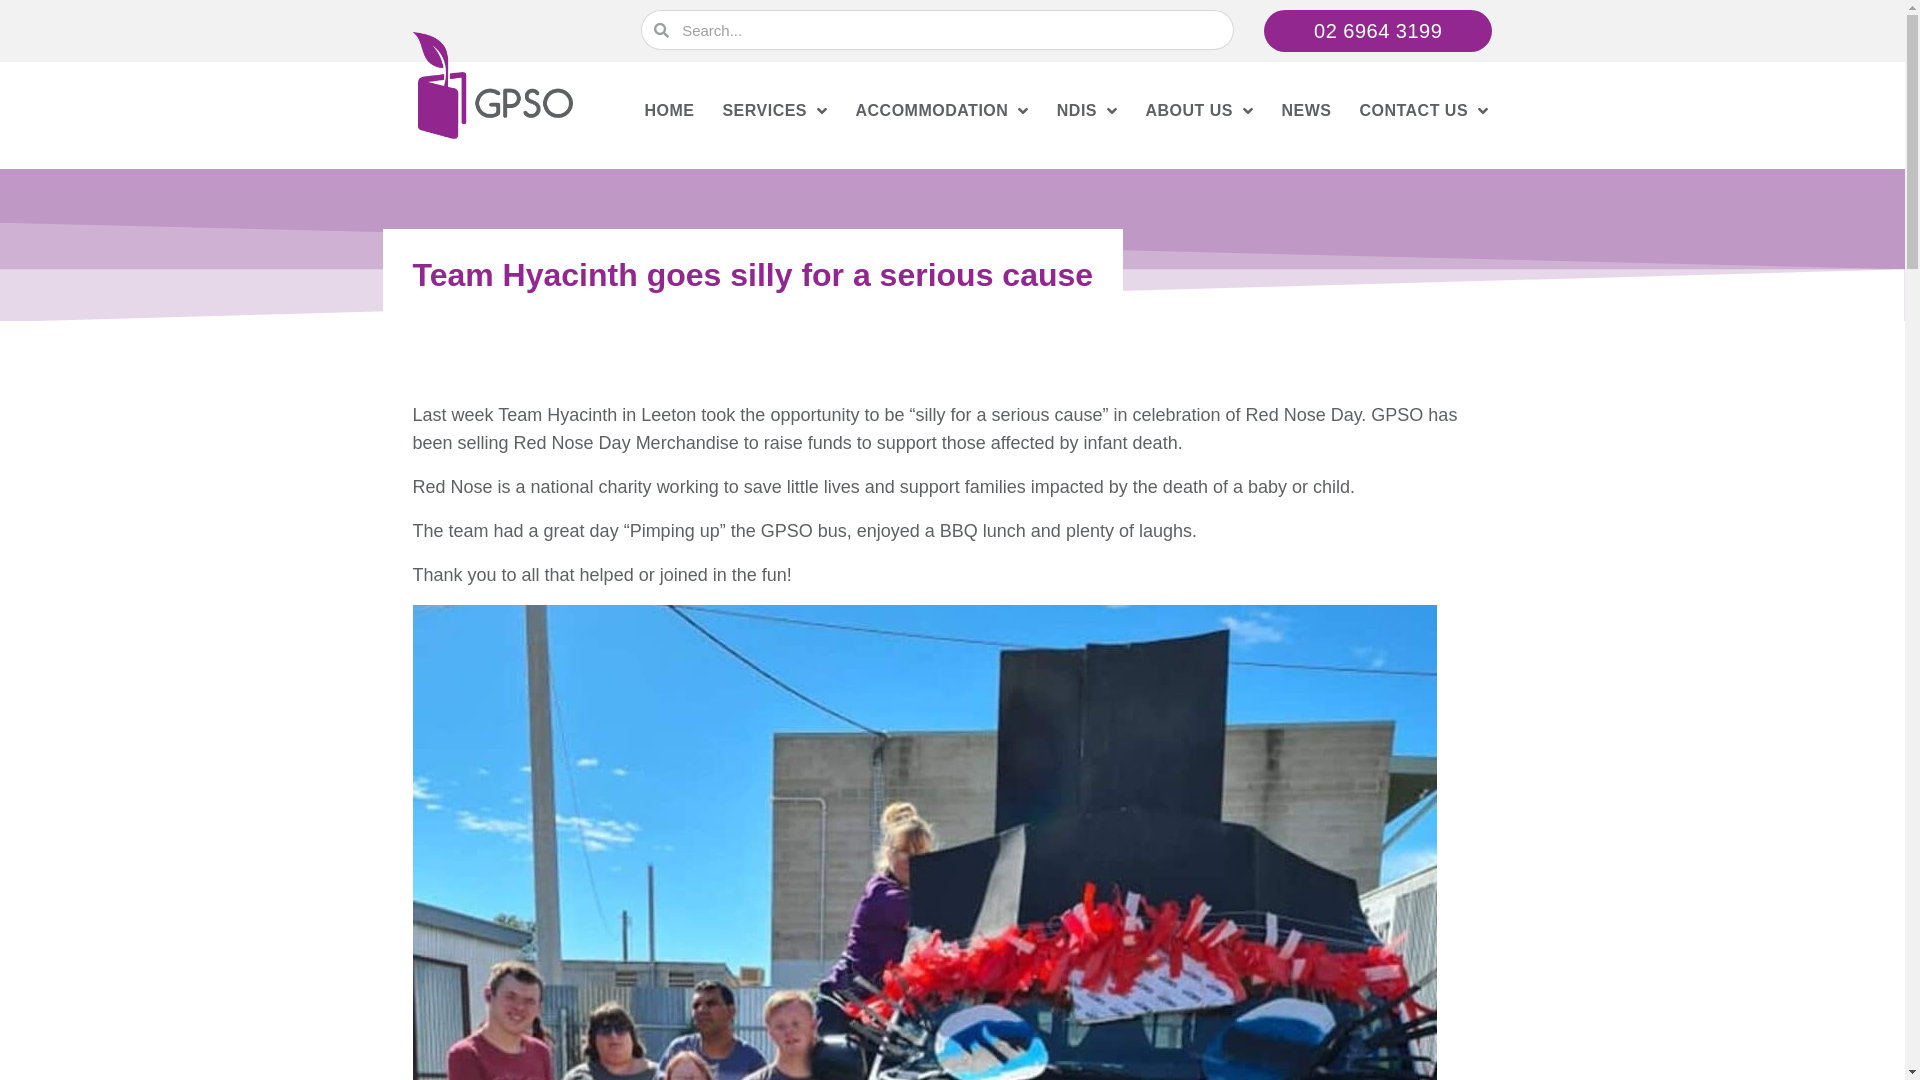 The image size is (1920, 1080). What do you see at coordinates (1378, 31) in the screenshot?
I see `02 6964 3199` at bounding box center [1378, 31].